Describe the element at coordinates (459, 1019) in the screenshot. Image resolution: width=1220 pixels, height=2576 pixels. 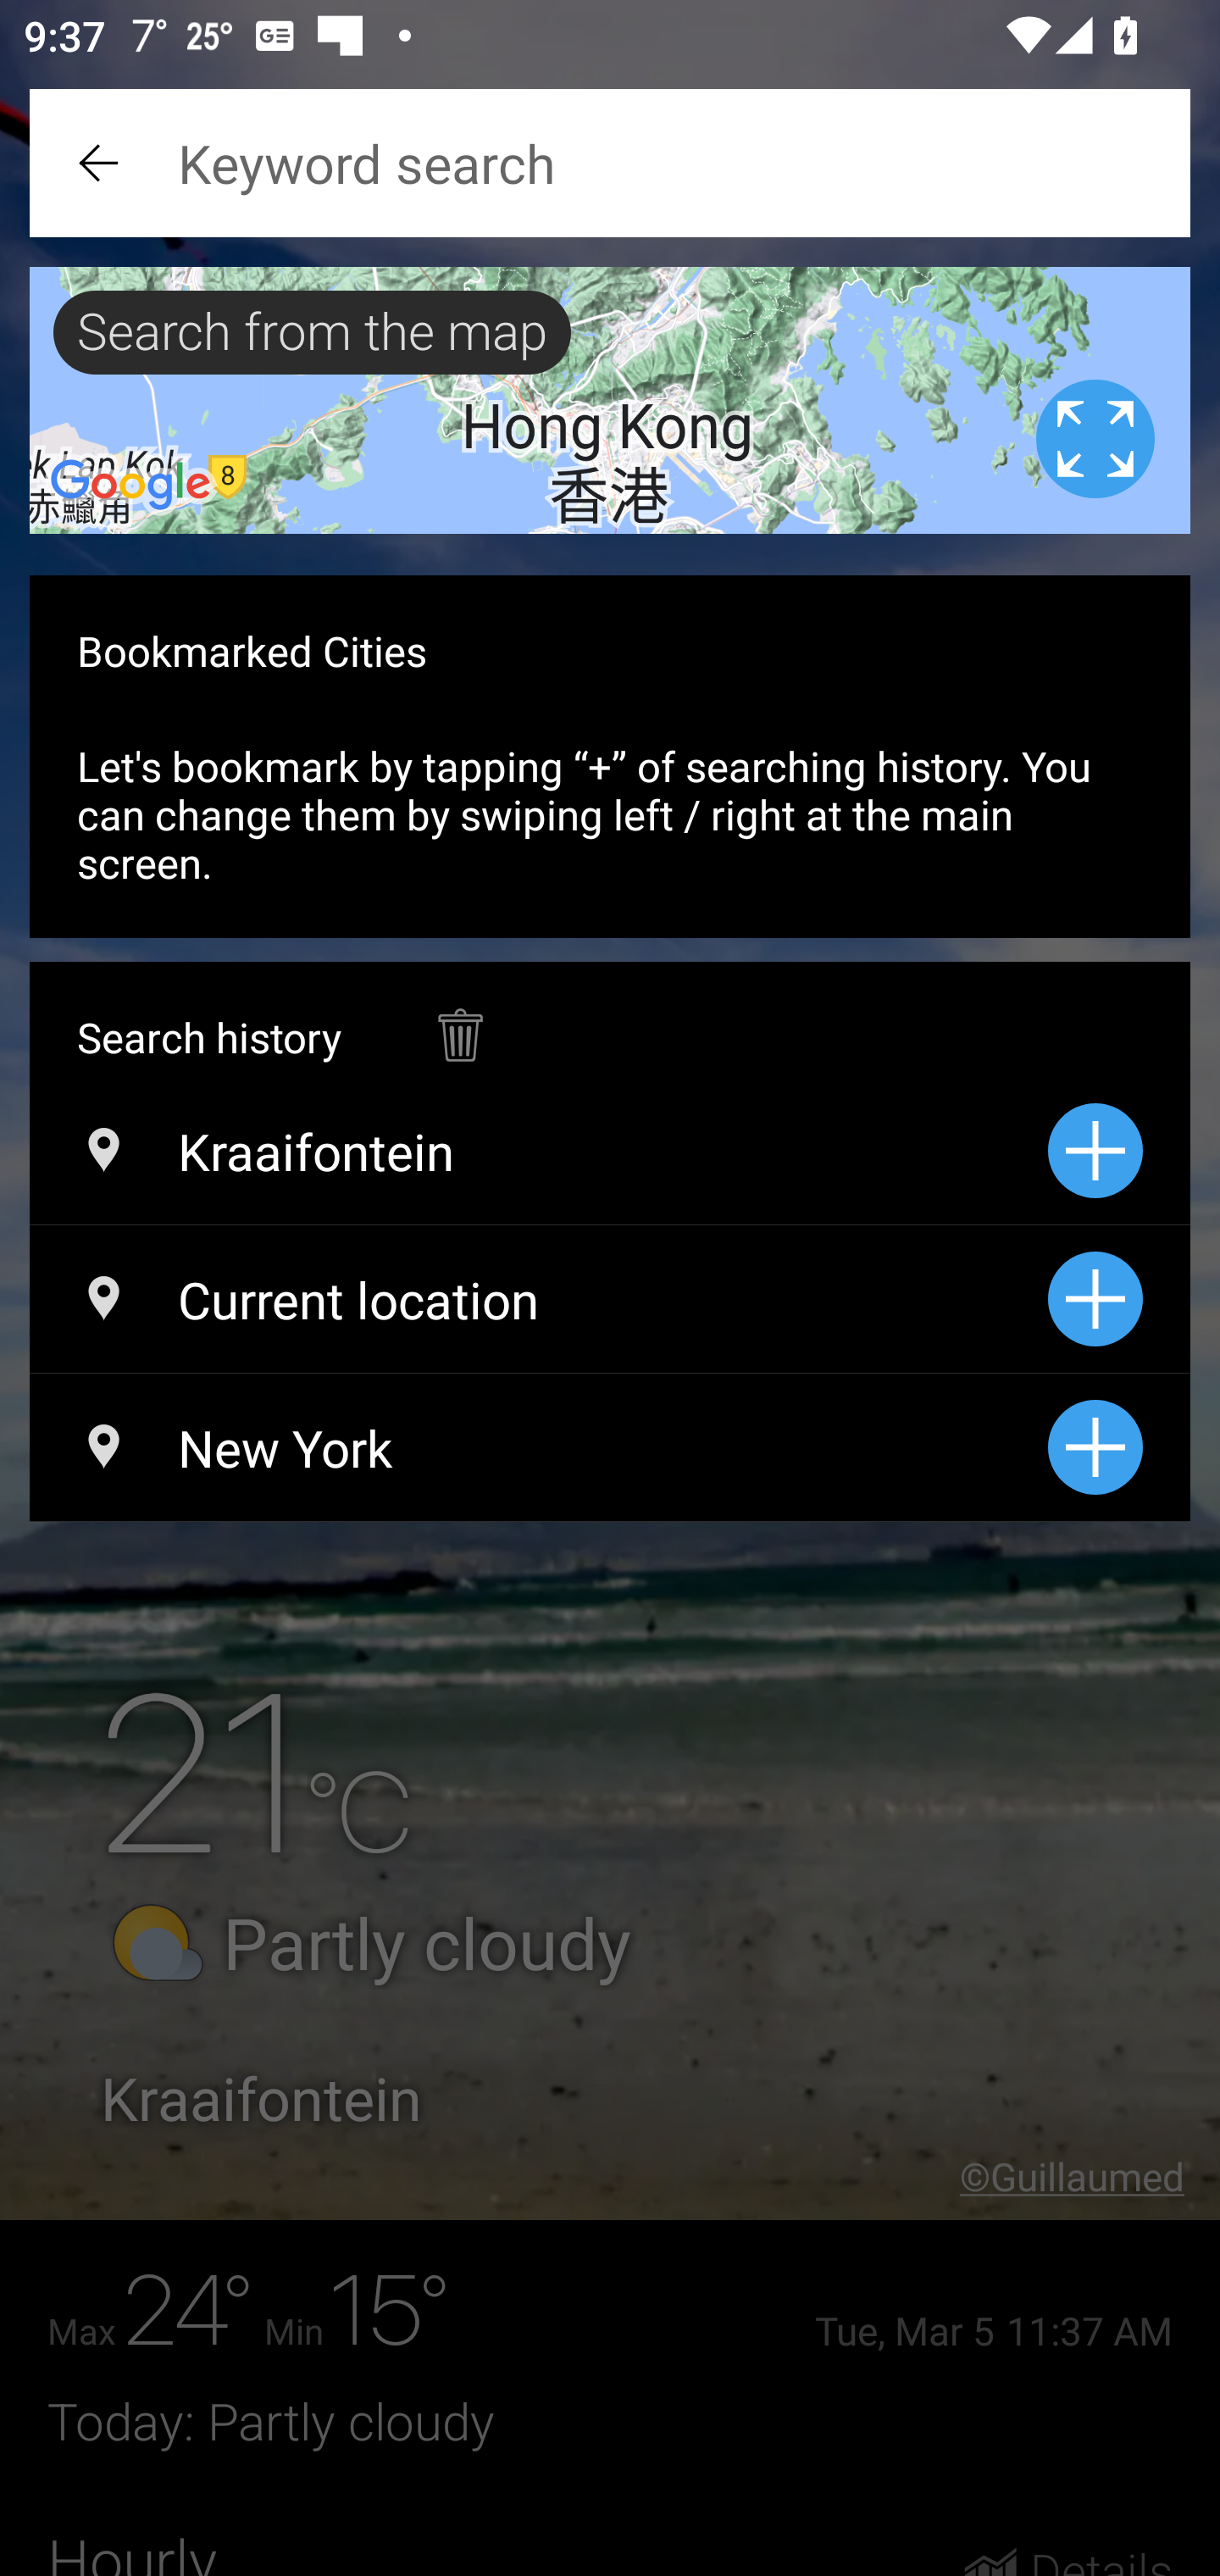
I see `` at that location.